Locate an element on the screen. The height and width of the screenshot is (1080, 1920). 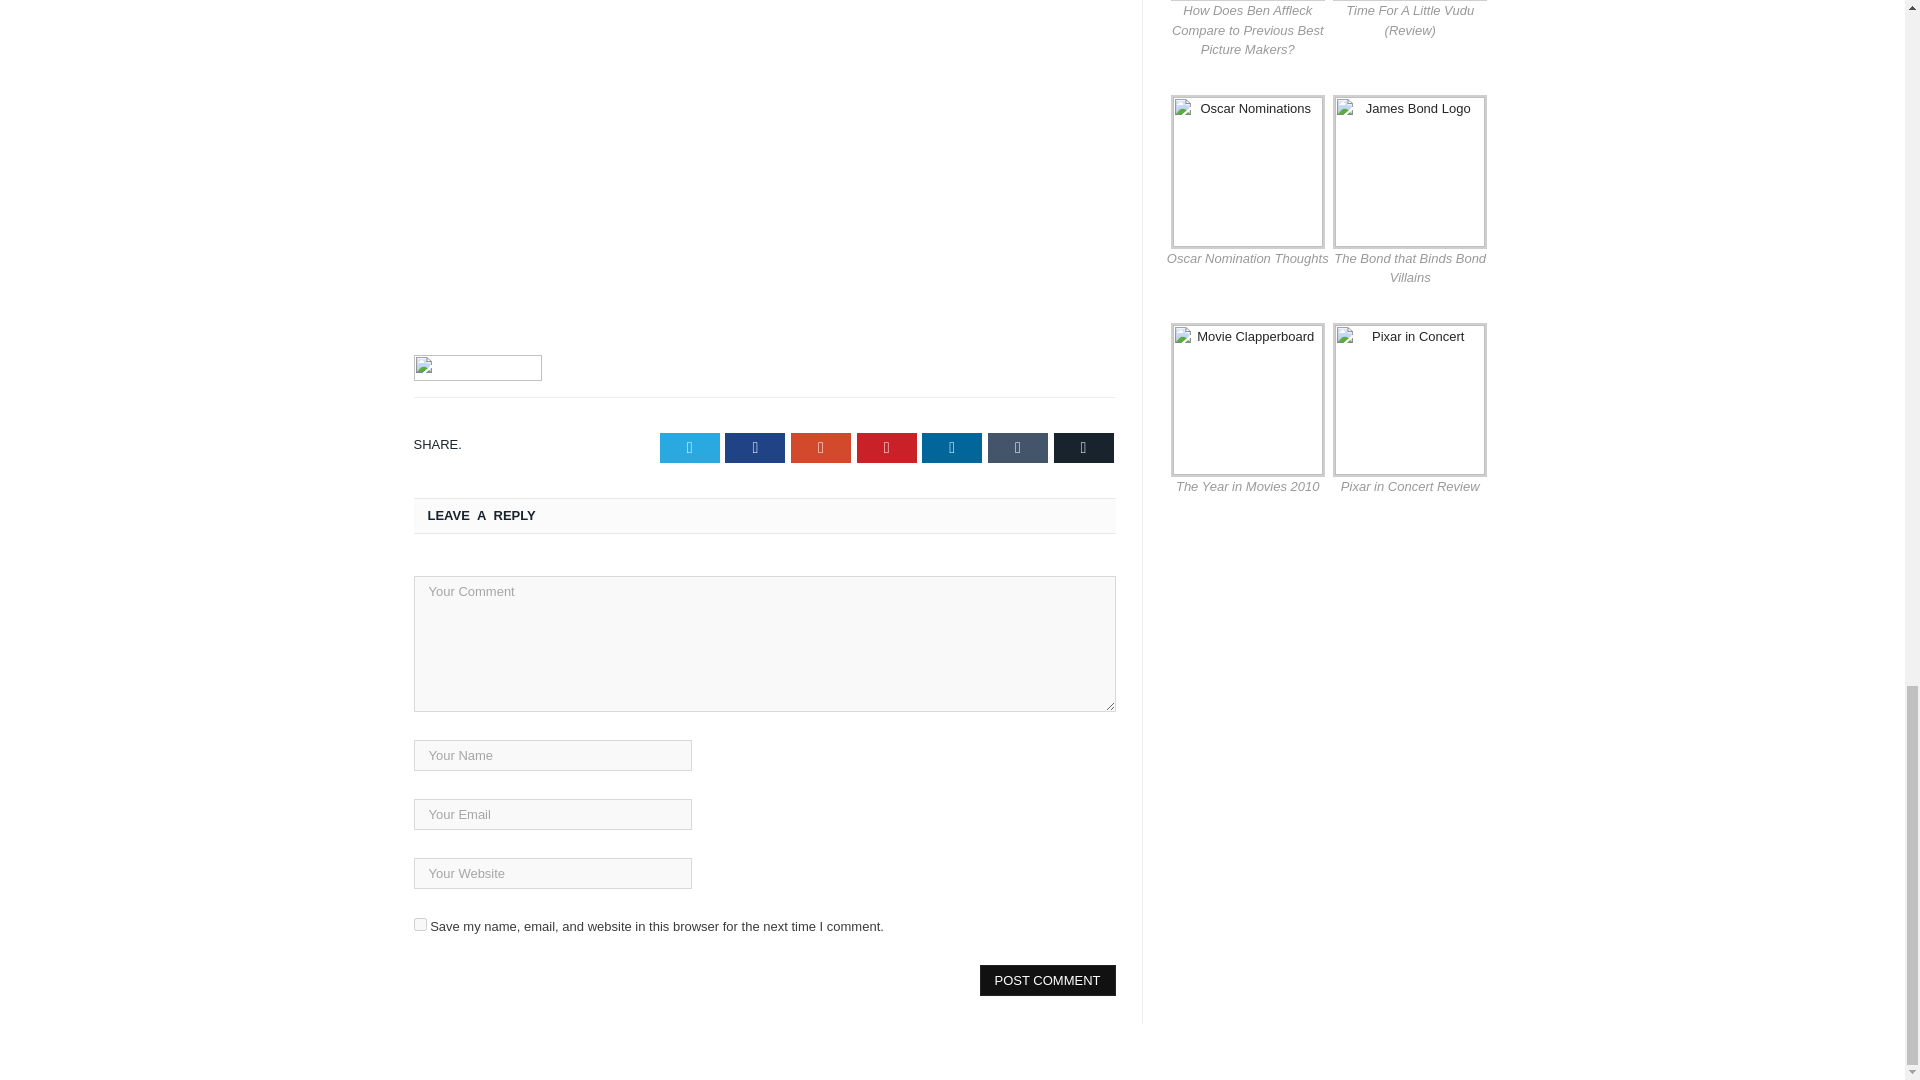
slashcomment white signature is located at coordinates (478, 368).